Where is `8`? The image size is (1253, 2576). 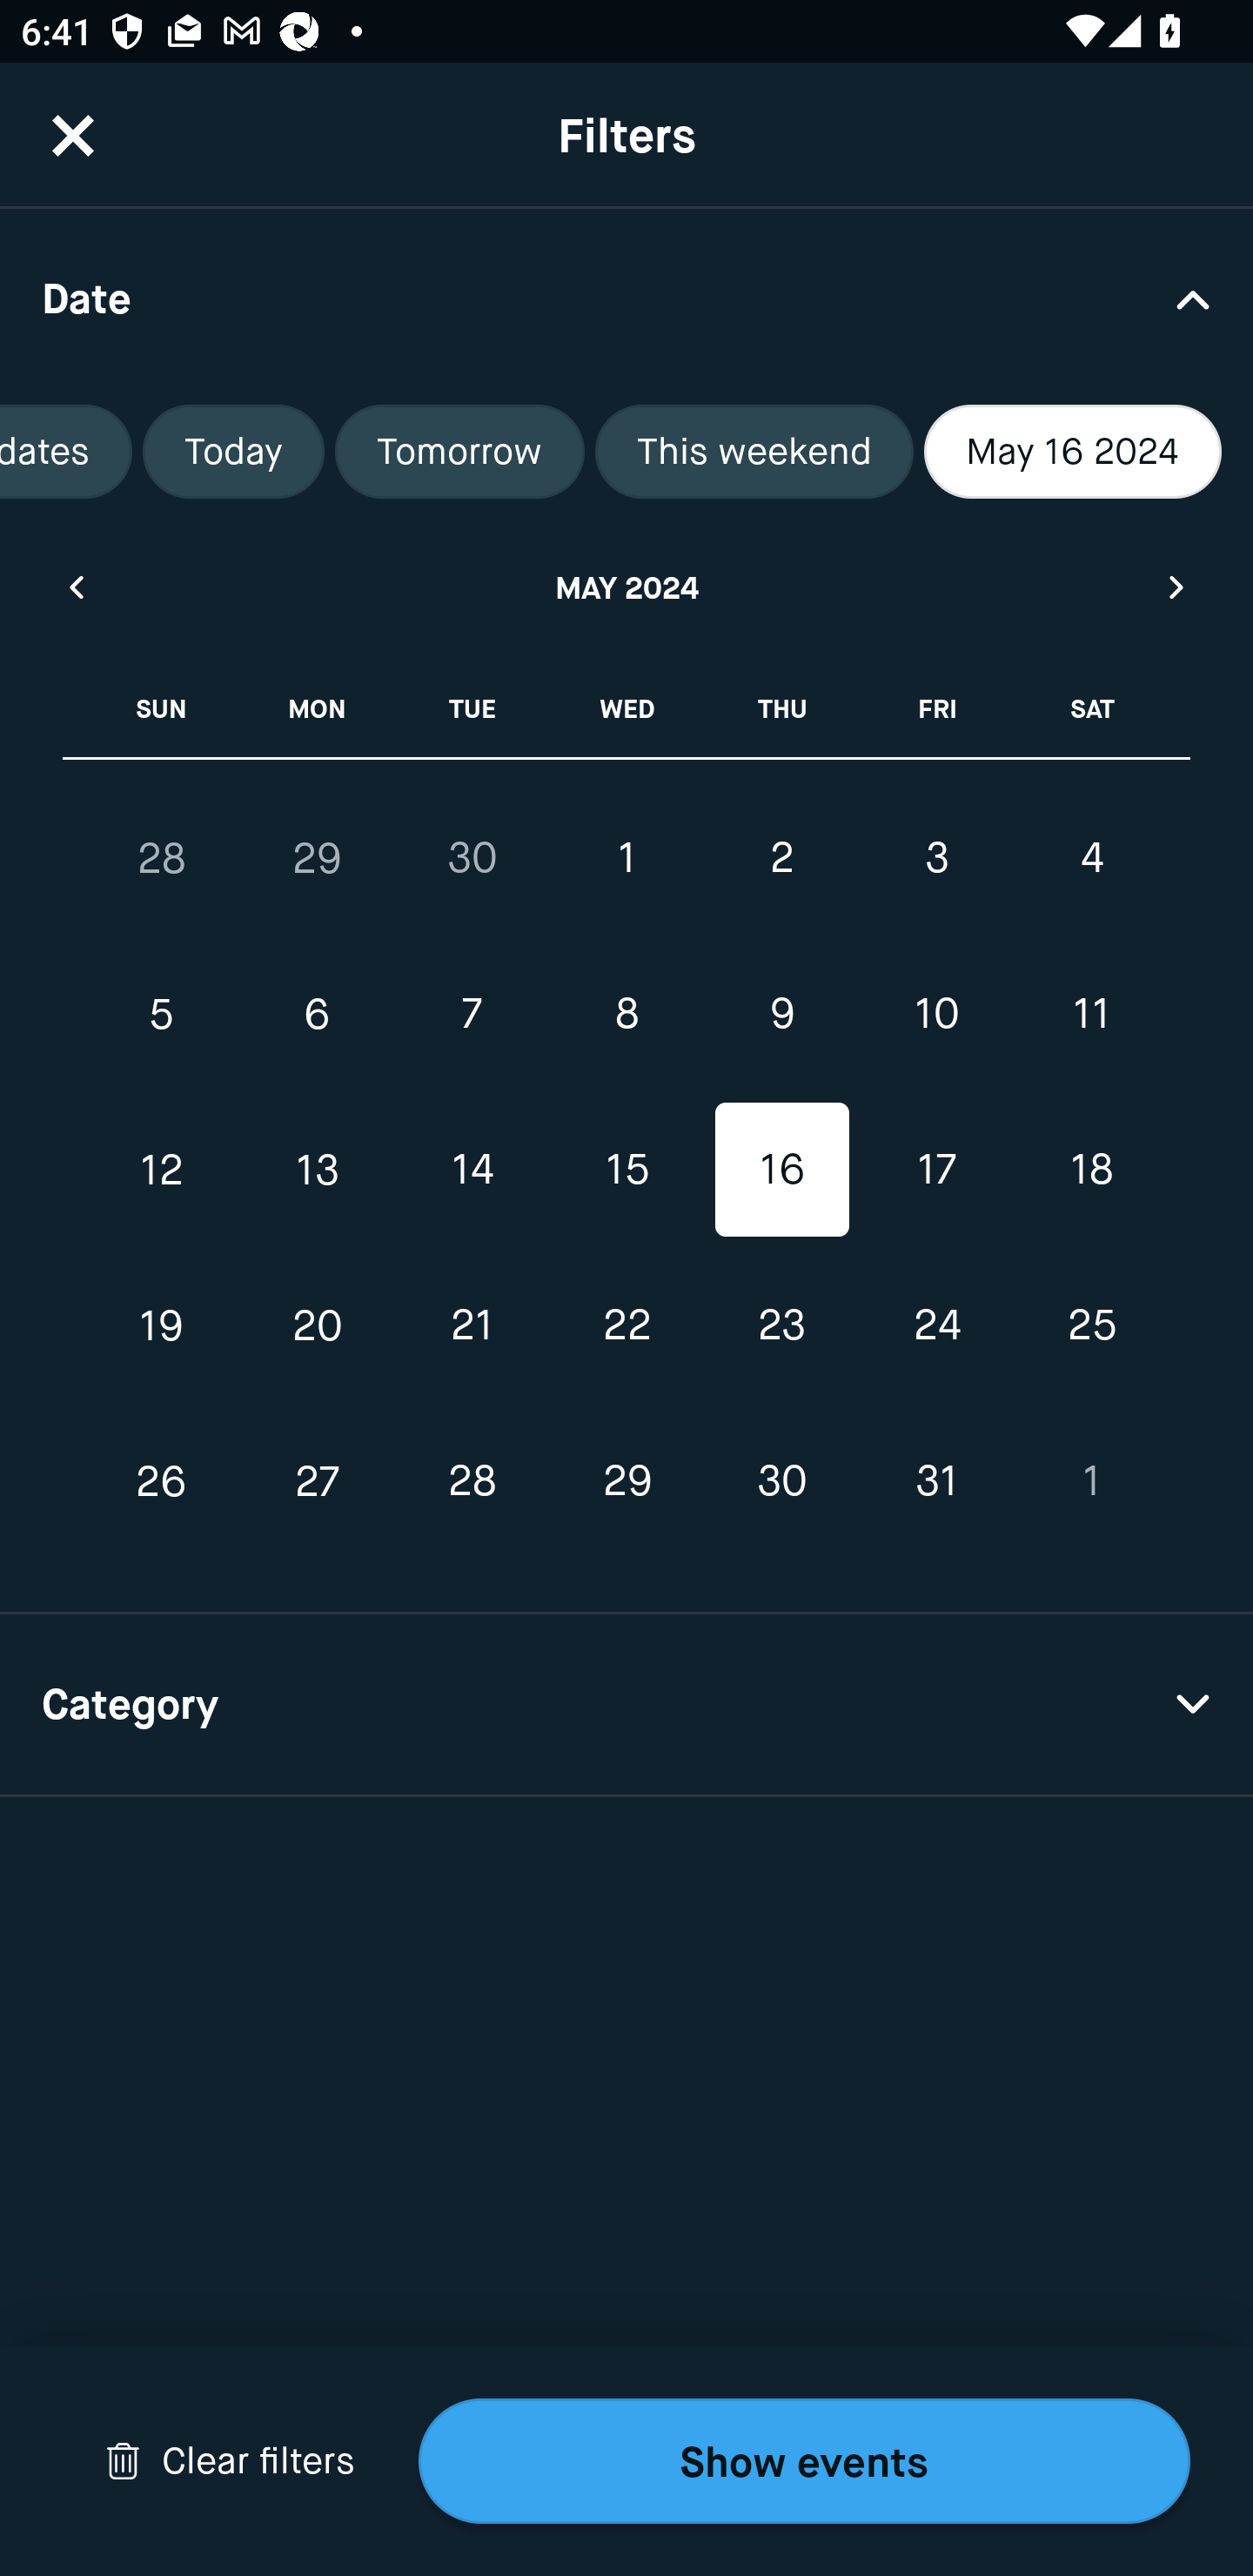
8 is located at coordinates (626, 1015).